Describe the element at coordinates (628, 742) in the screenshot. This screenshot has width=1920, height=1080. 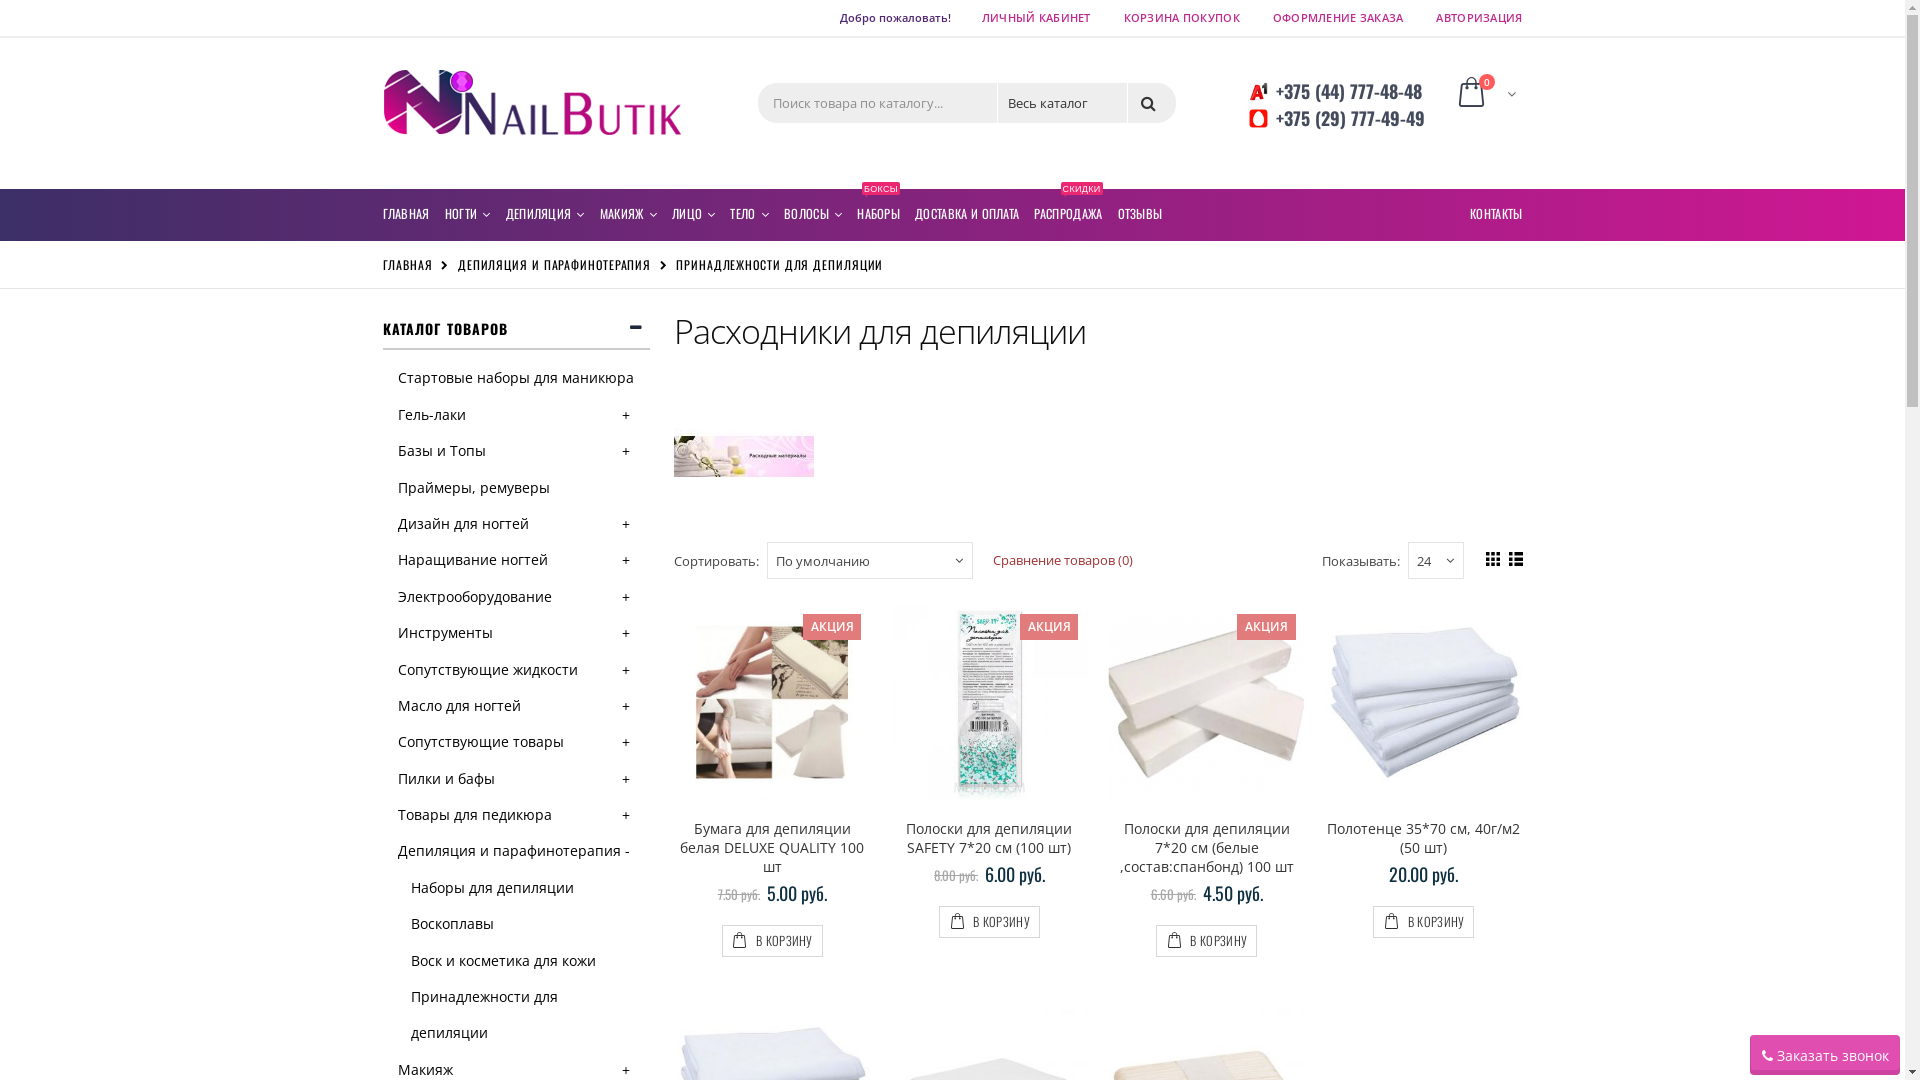
I see `+` at that location.